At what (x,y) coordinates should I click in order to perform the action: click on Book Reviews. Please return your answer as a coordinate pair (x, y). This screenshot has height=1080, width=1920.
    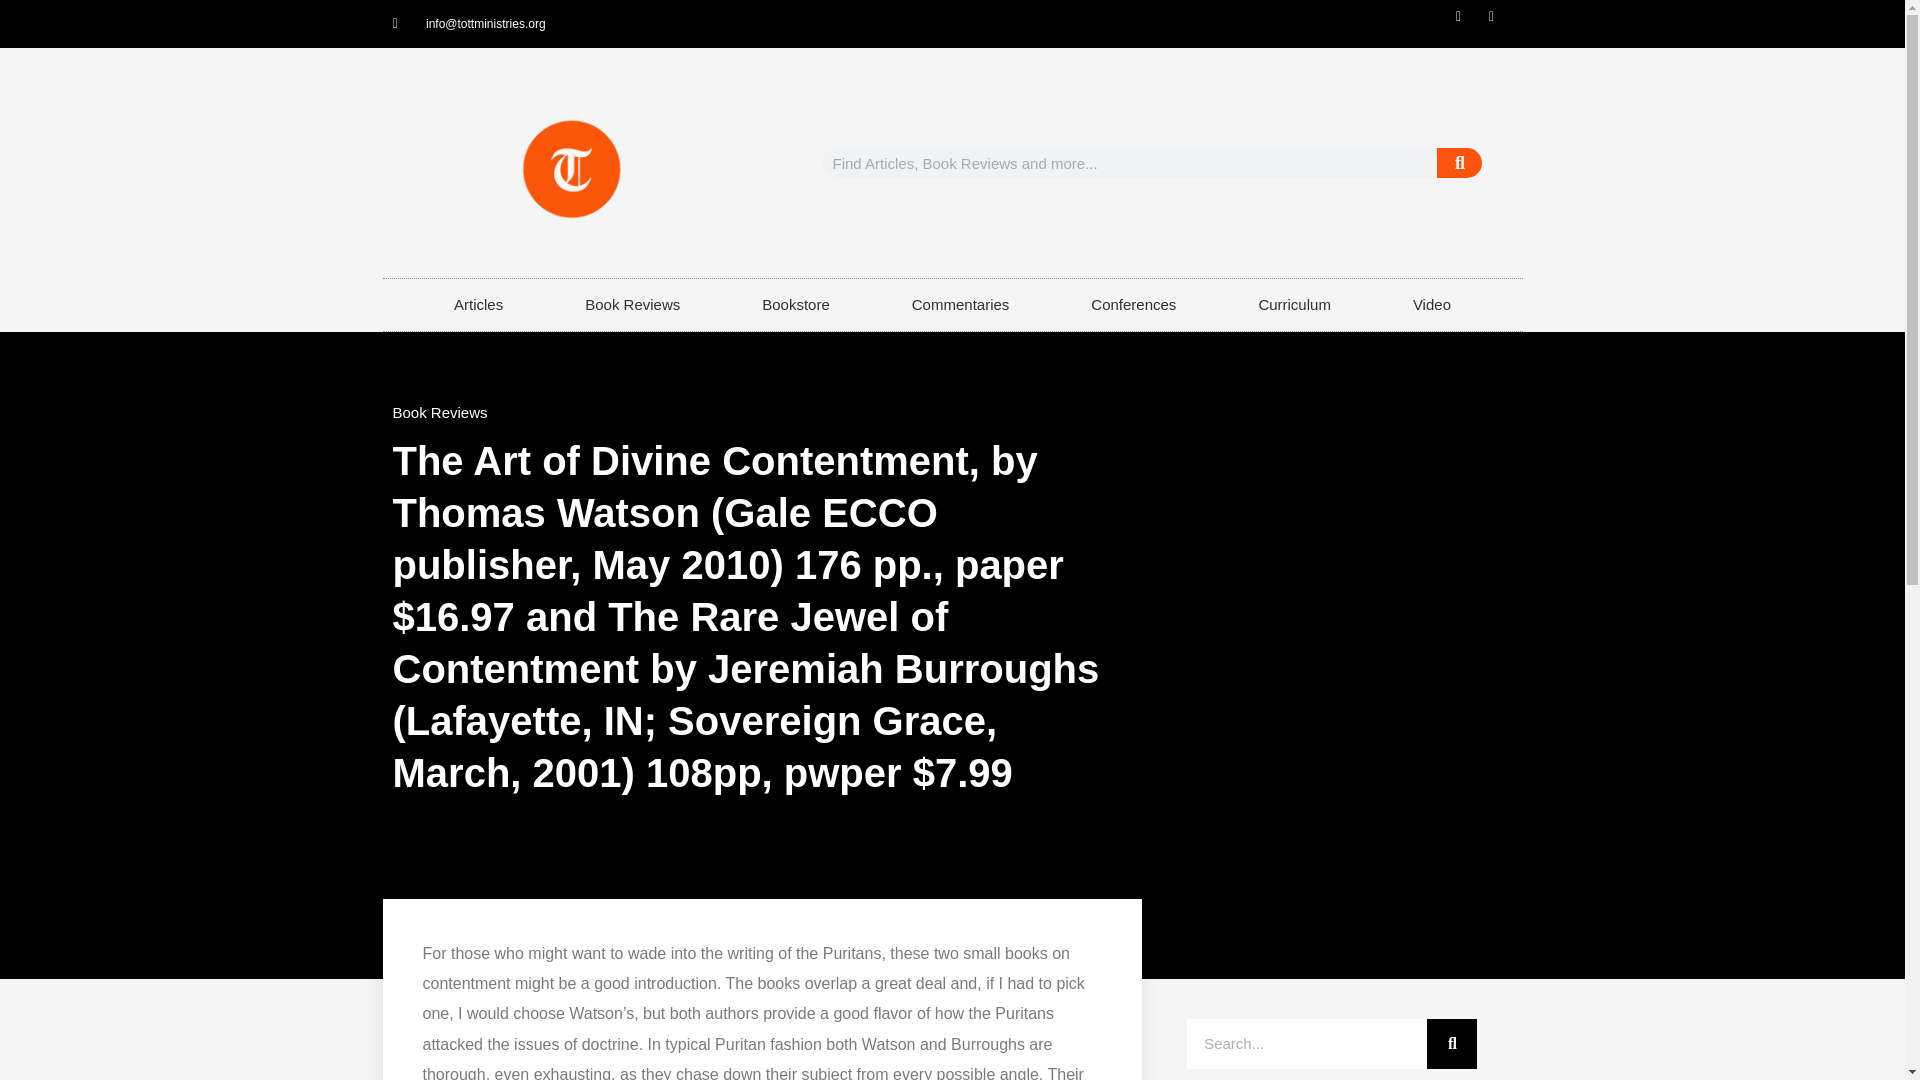
    Looking at the image, I should click on (632, 304).